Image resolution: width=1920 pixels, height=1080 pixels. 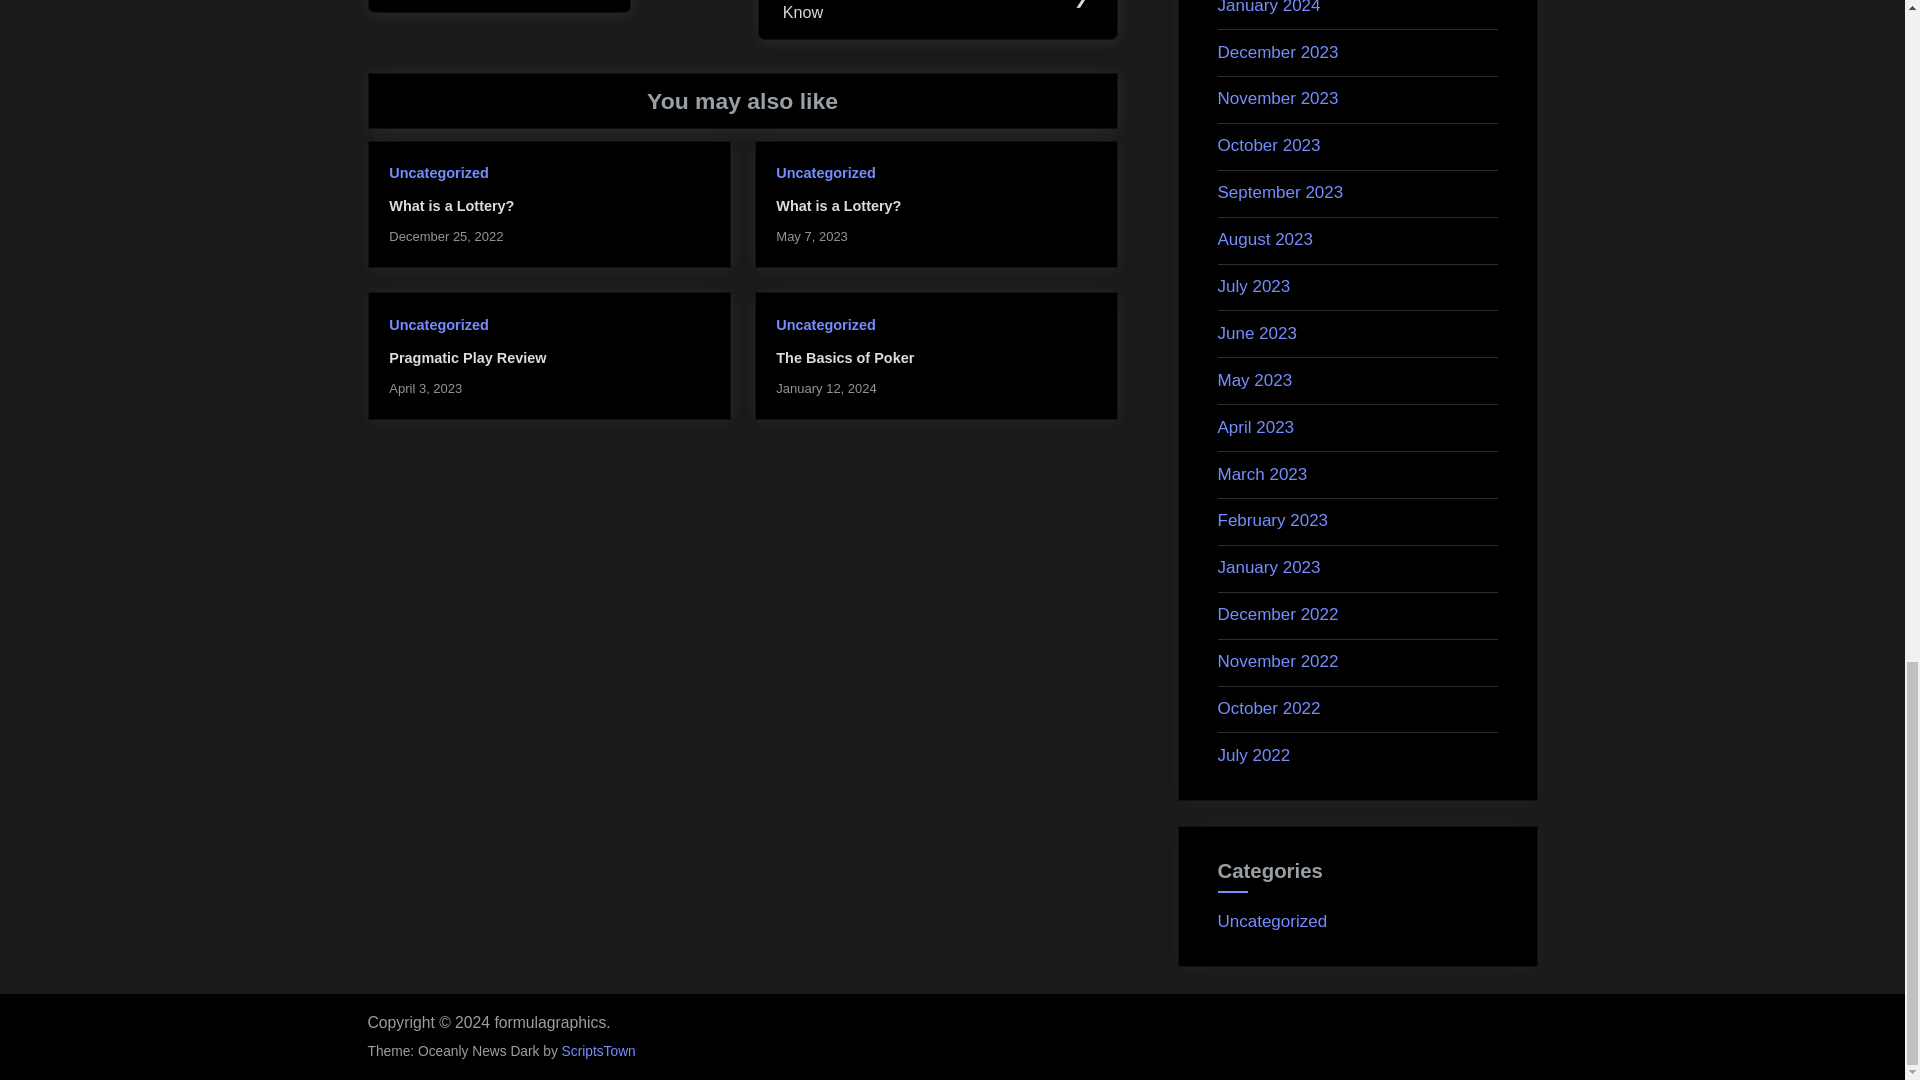 What do you see at coordinates (838, 205) in the screenshot?
I see `What is a Lottery?` at bounding box center [838, 205].